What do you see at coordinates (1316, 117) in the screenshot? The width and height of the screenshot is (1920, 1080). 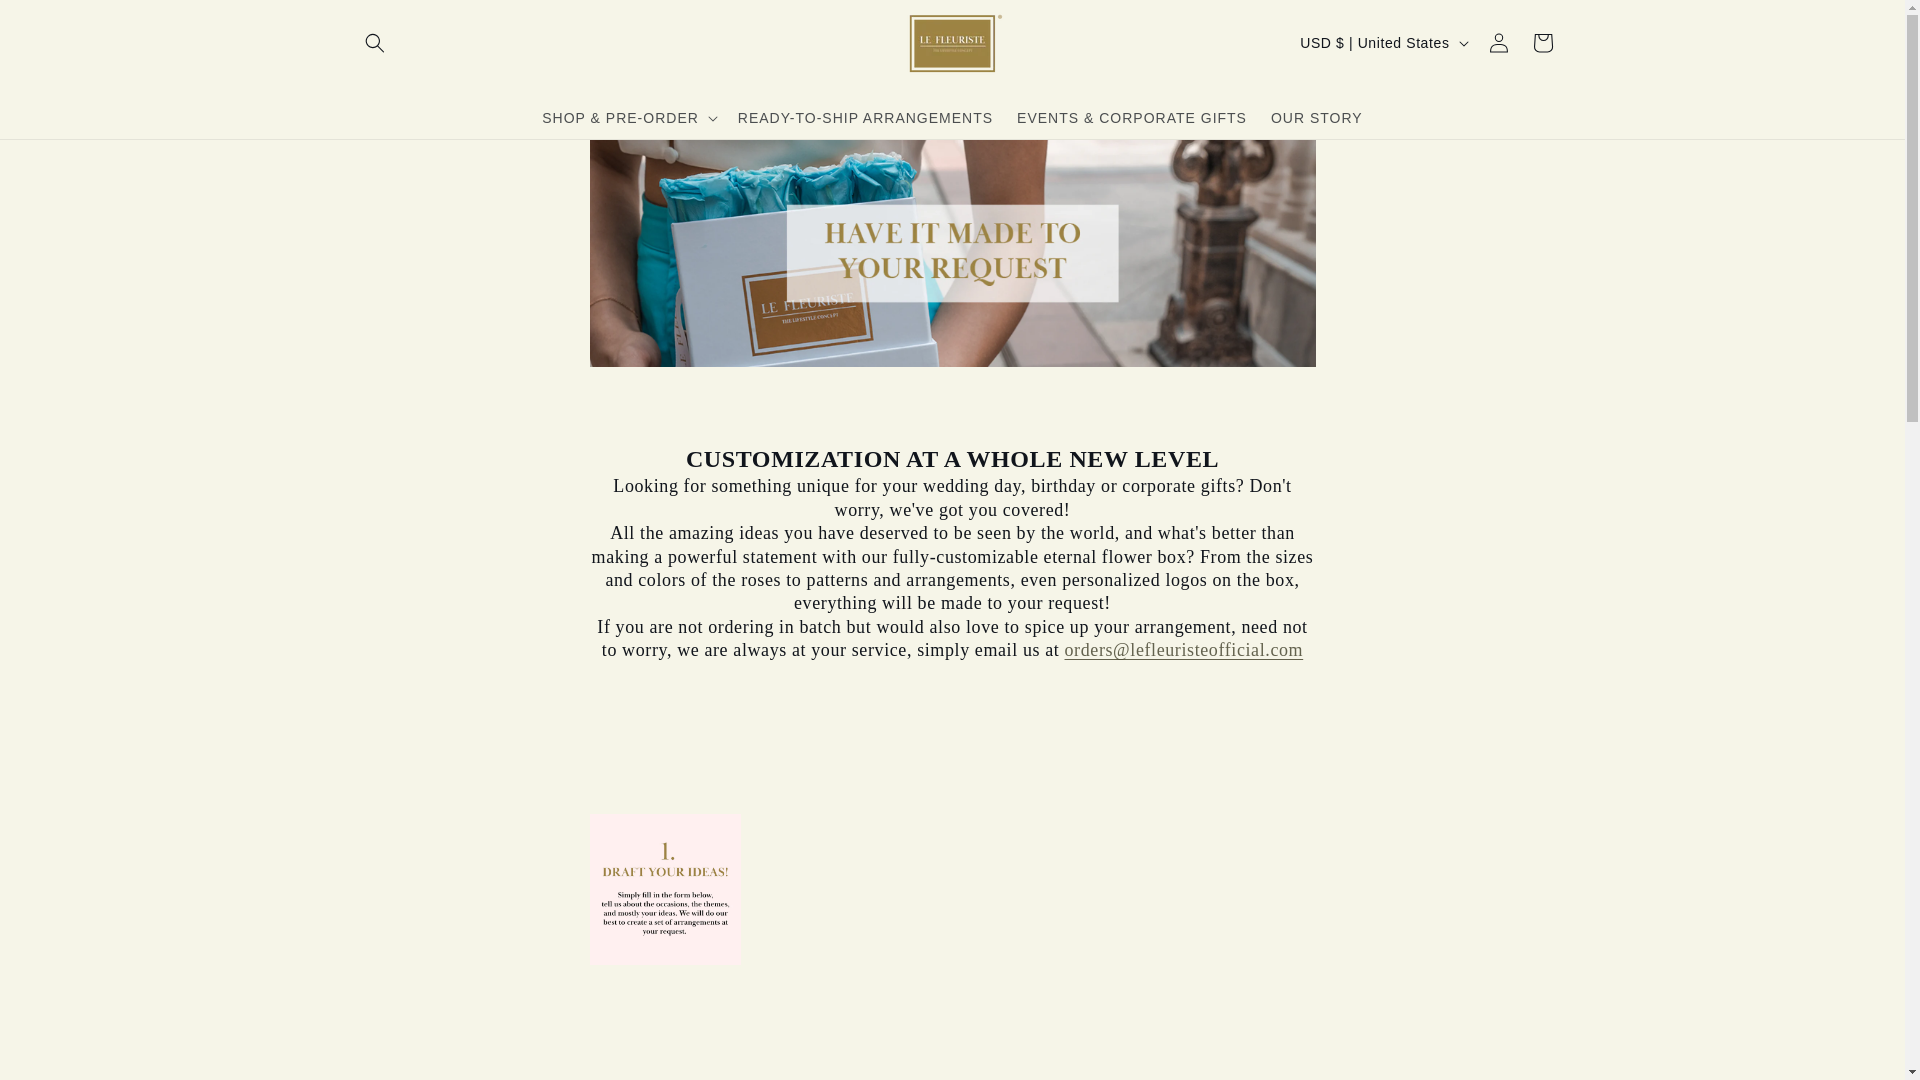 I see `OUR STORY` at bounding box center [1316, 117].